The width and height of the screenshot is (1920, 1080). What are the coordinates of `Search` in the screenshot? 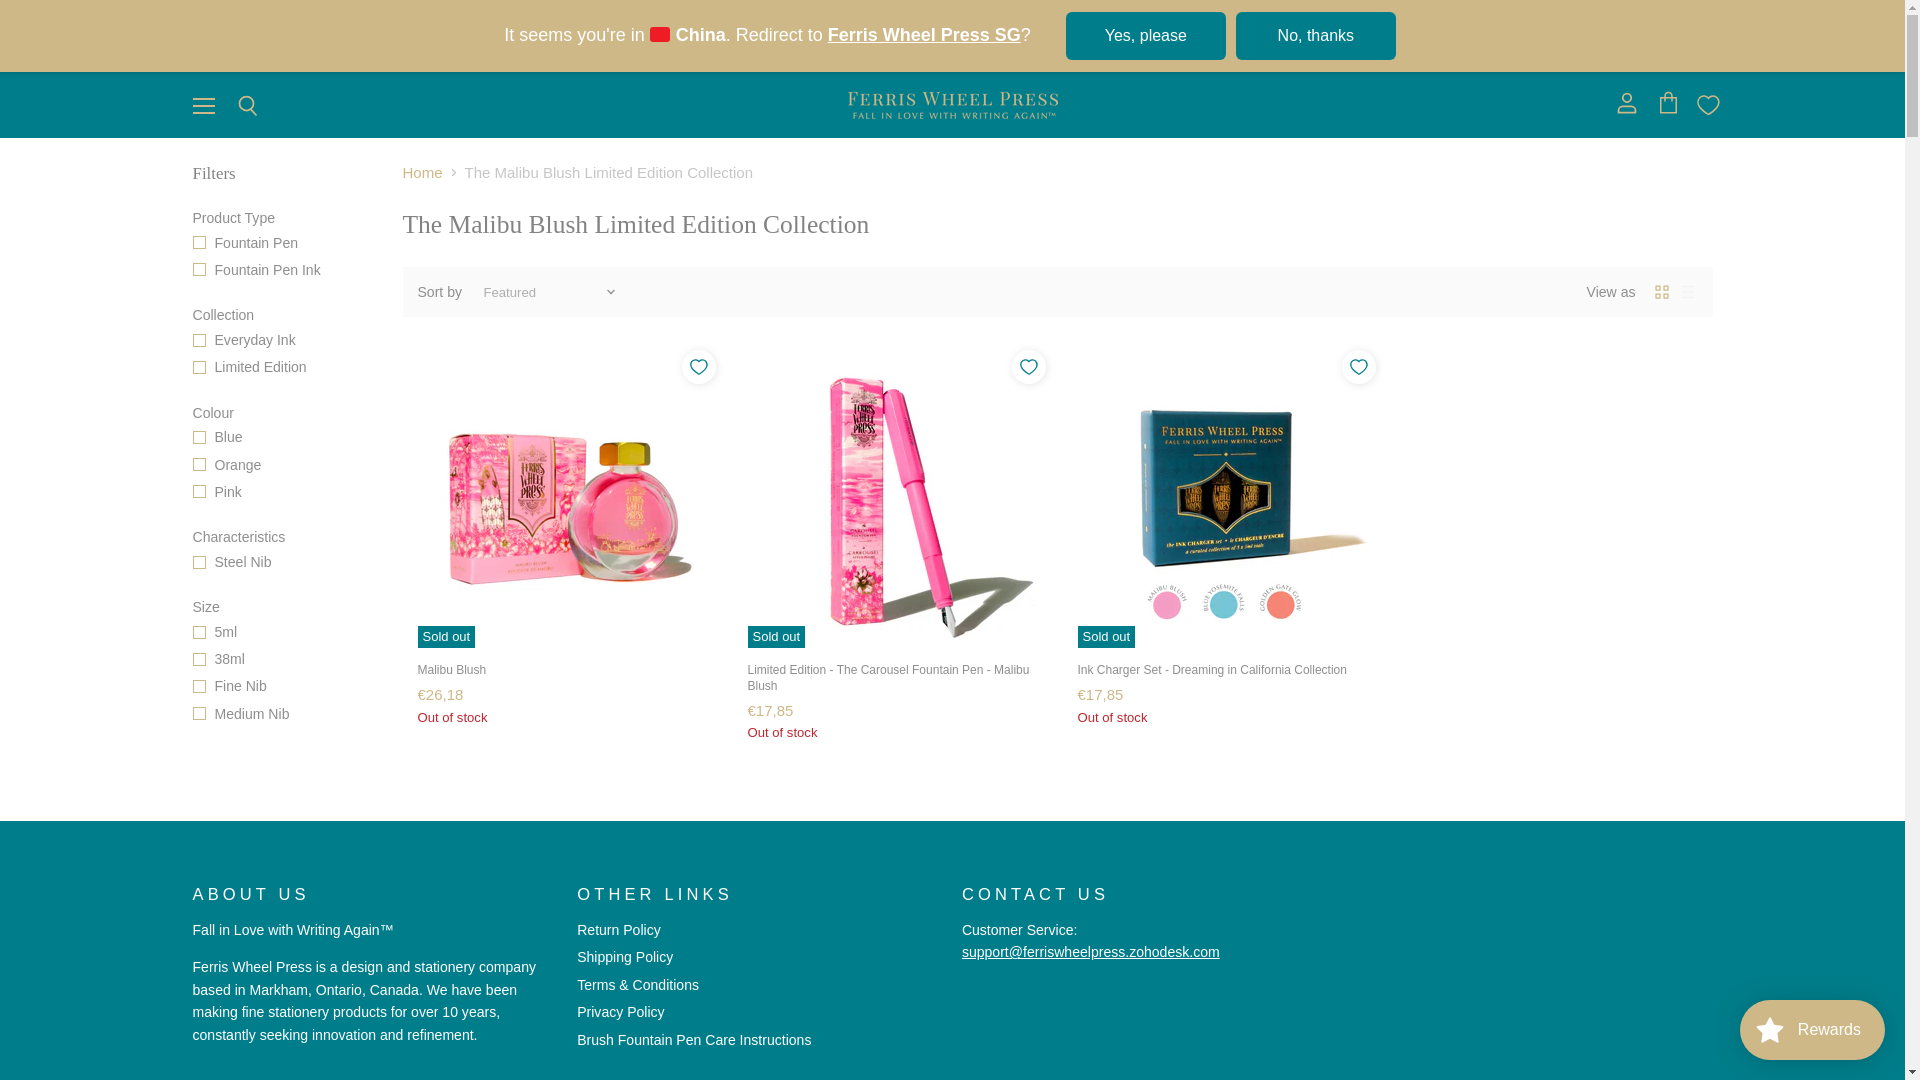 It's located at (246, 106).